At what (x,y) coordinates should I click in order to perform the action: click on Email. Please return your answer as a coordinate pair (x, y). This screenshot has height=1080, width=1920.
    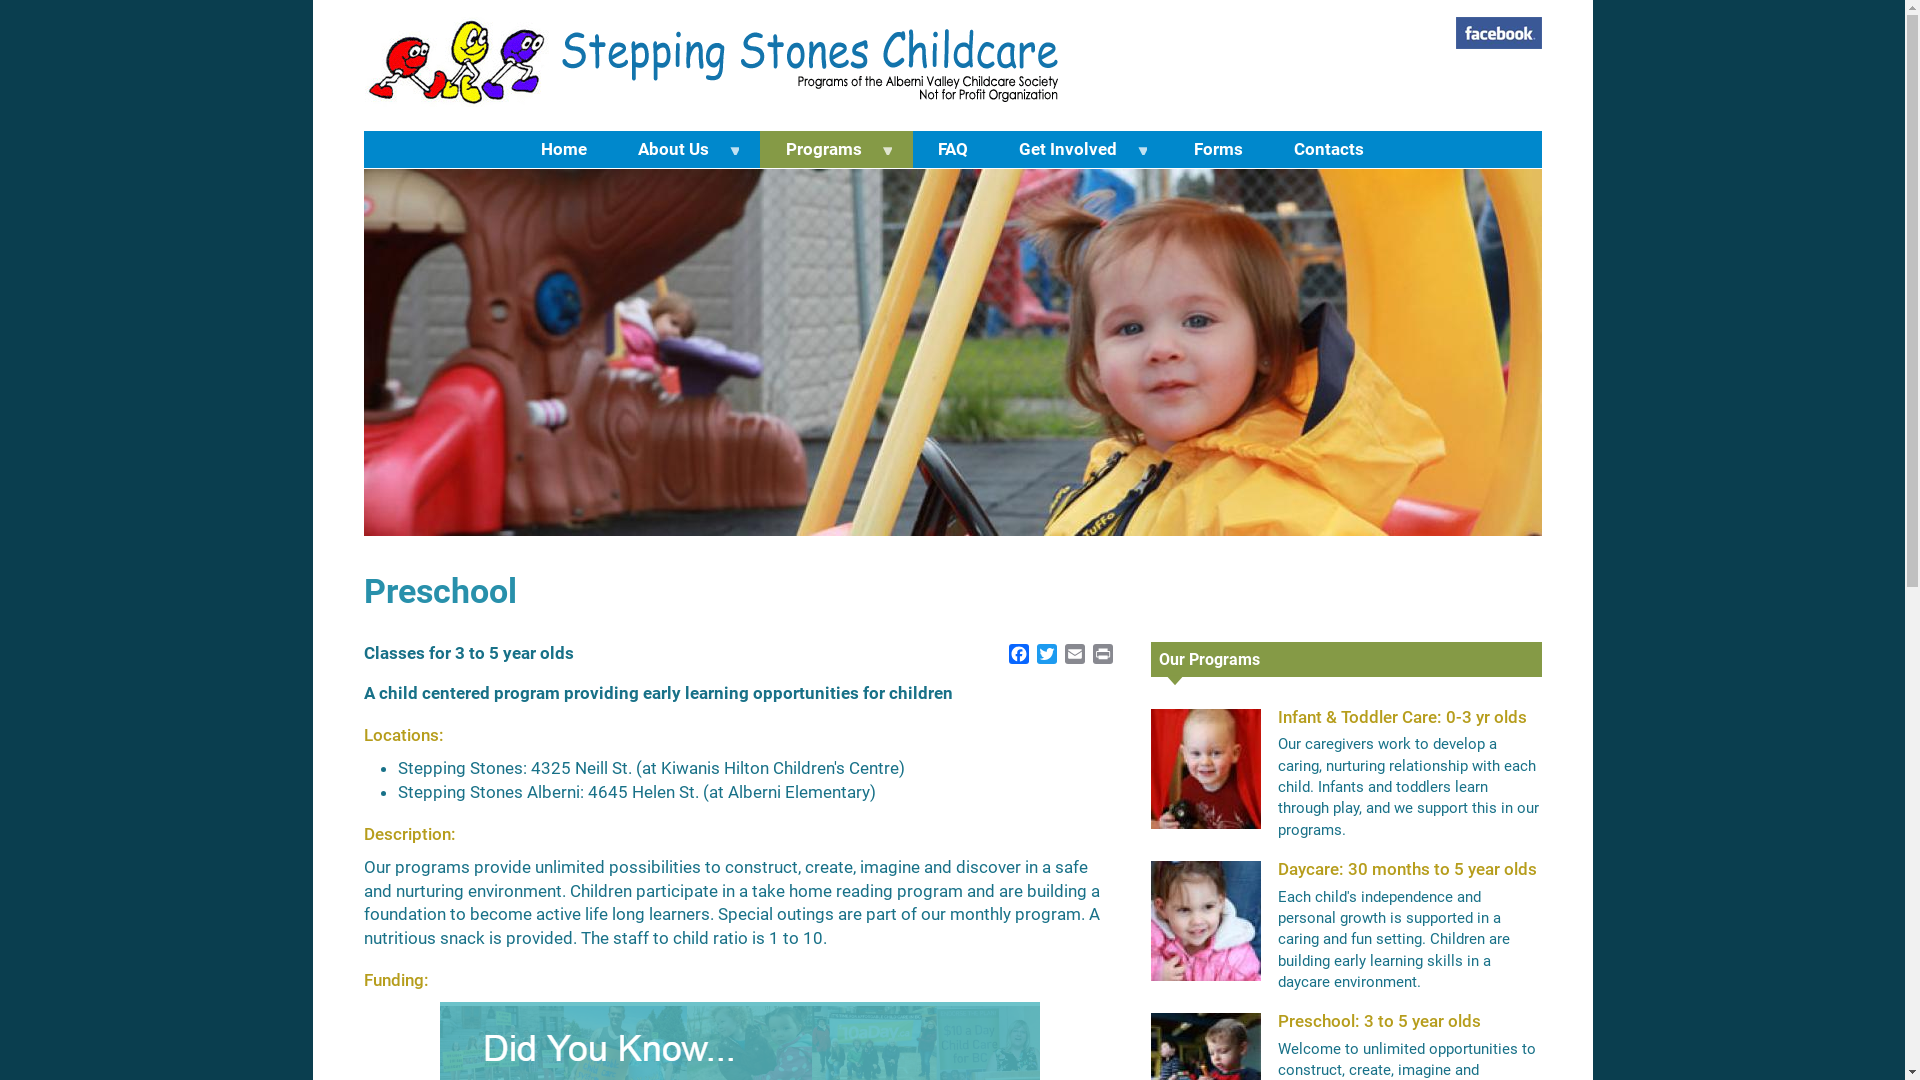
    Looking at the image, I should click on (1074, 654).